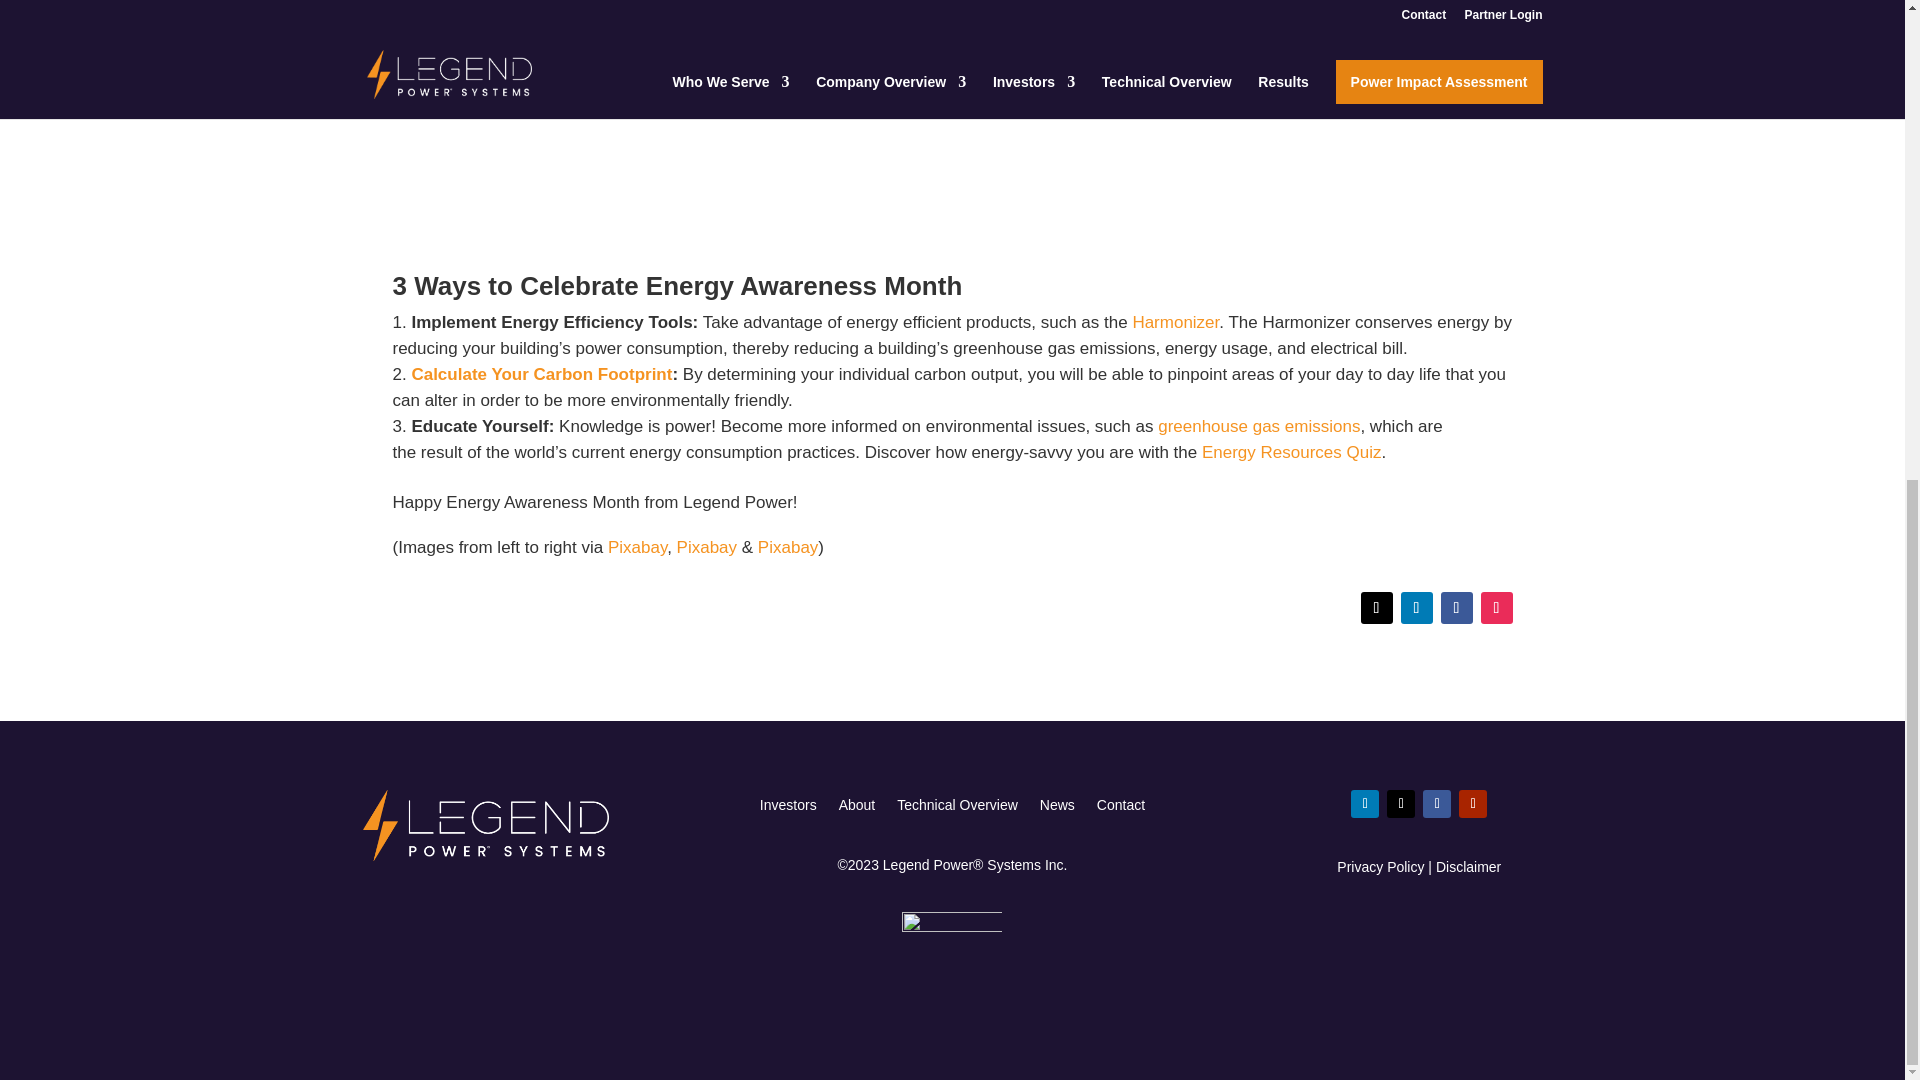  What do you see at coordinates (1376, 608) in the screenshot?
I see `Follow on X` at bounding box center [1376, 608].